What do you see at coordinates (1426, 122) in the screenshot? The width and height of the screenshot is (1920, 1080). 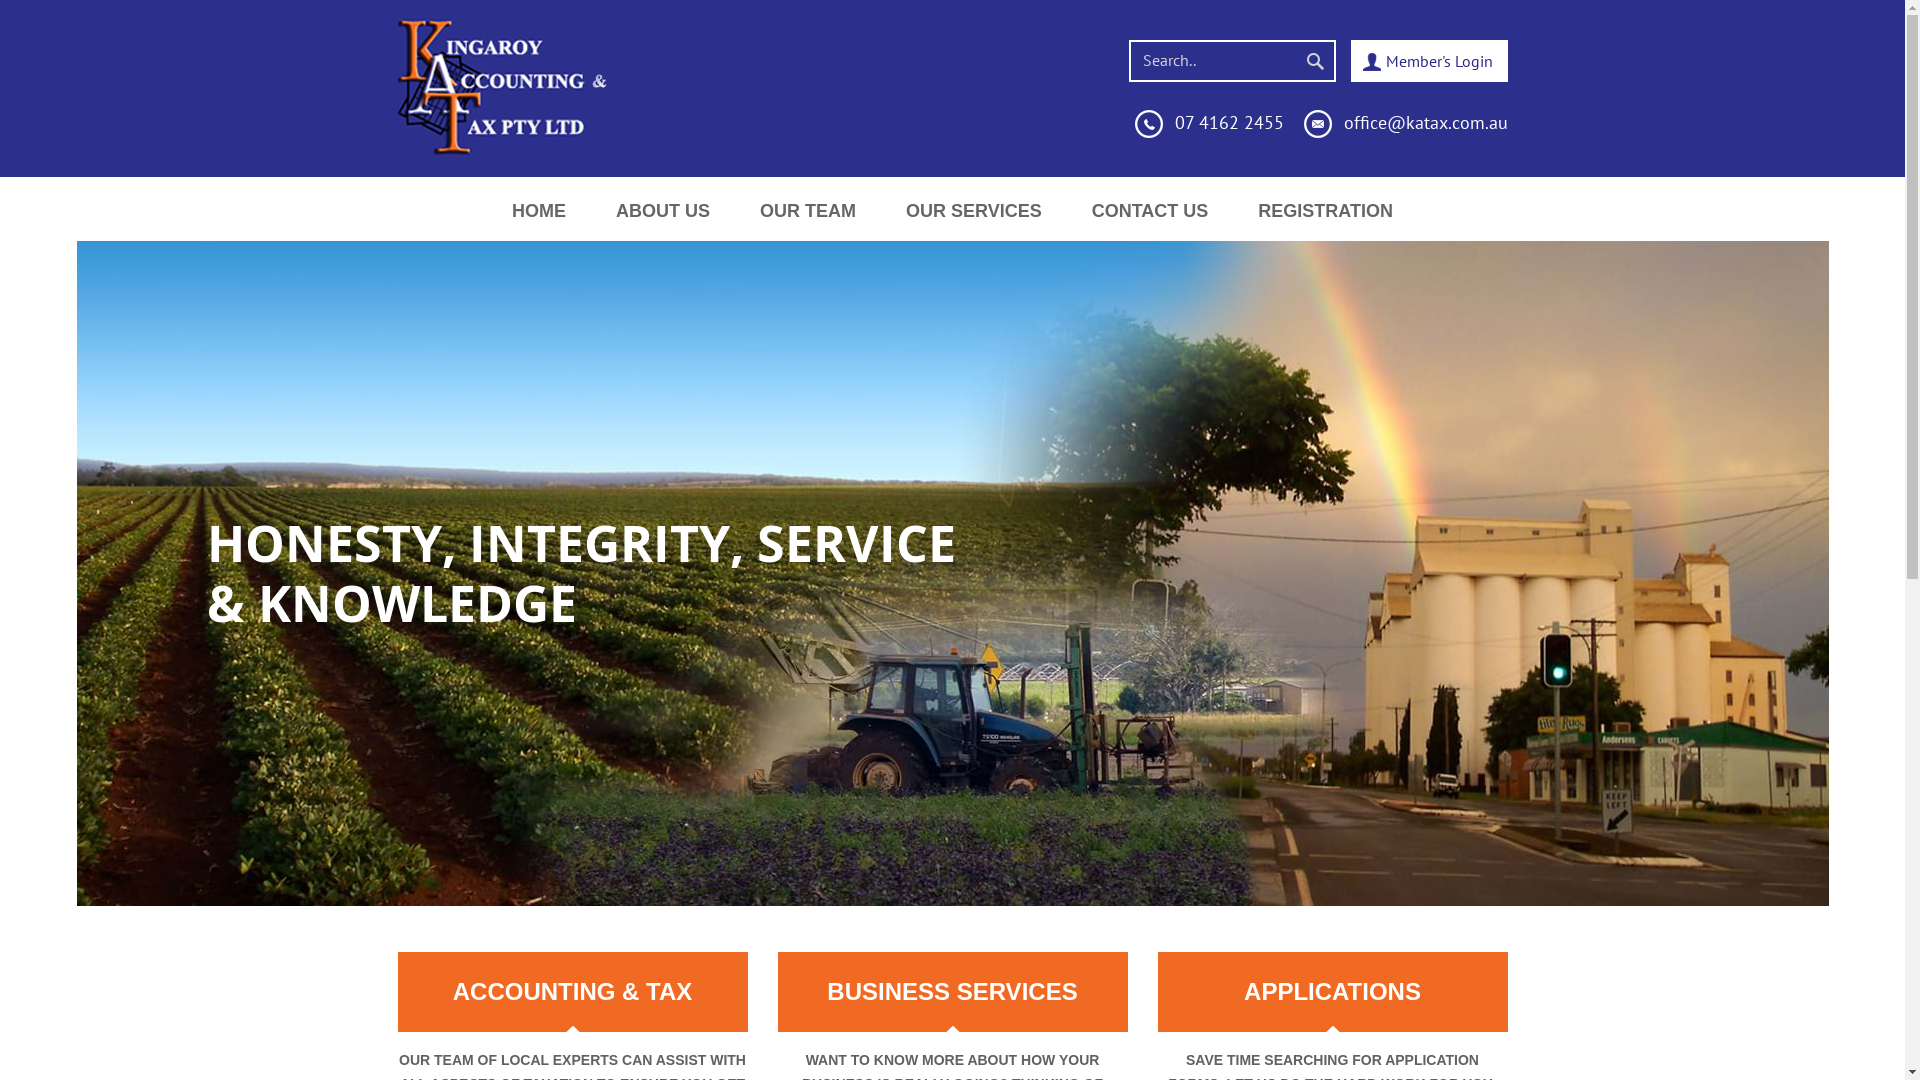 I see `office@katax.com.au` at bounding box center [1426, 122].